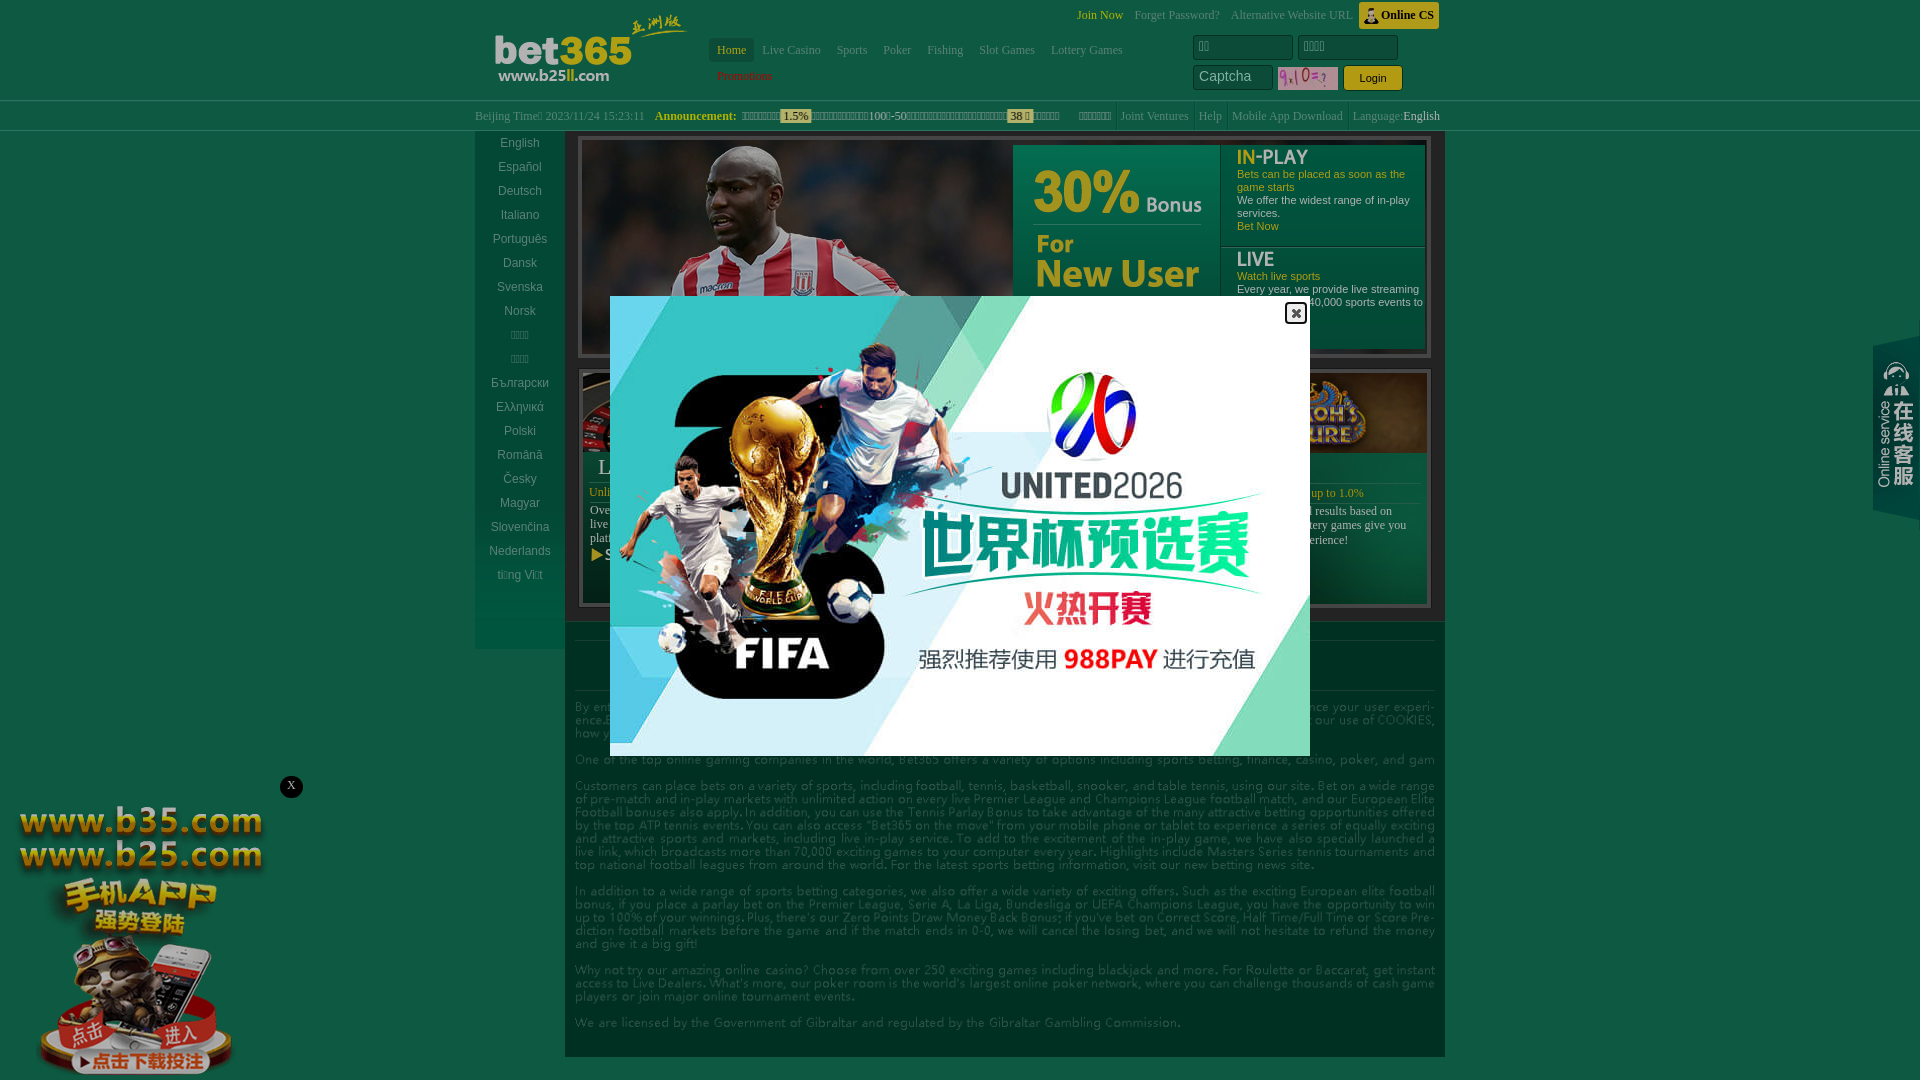 Image resolution: width=1920 pixels, height=1080 pixels. What do you see at coordinates (791, 50) in the screenshot?
I see `Live Casino` at bounding box center [791, 50].